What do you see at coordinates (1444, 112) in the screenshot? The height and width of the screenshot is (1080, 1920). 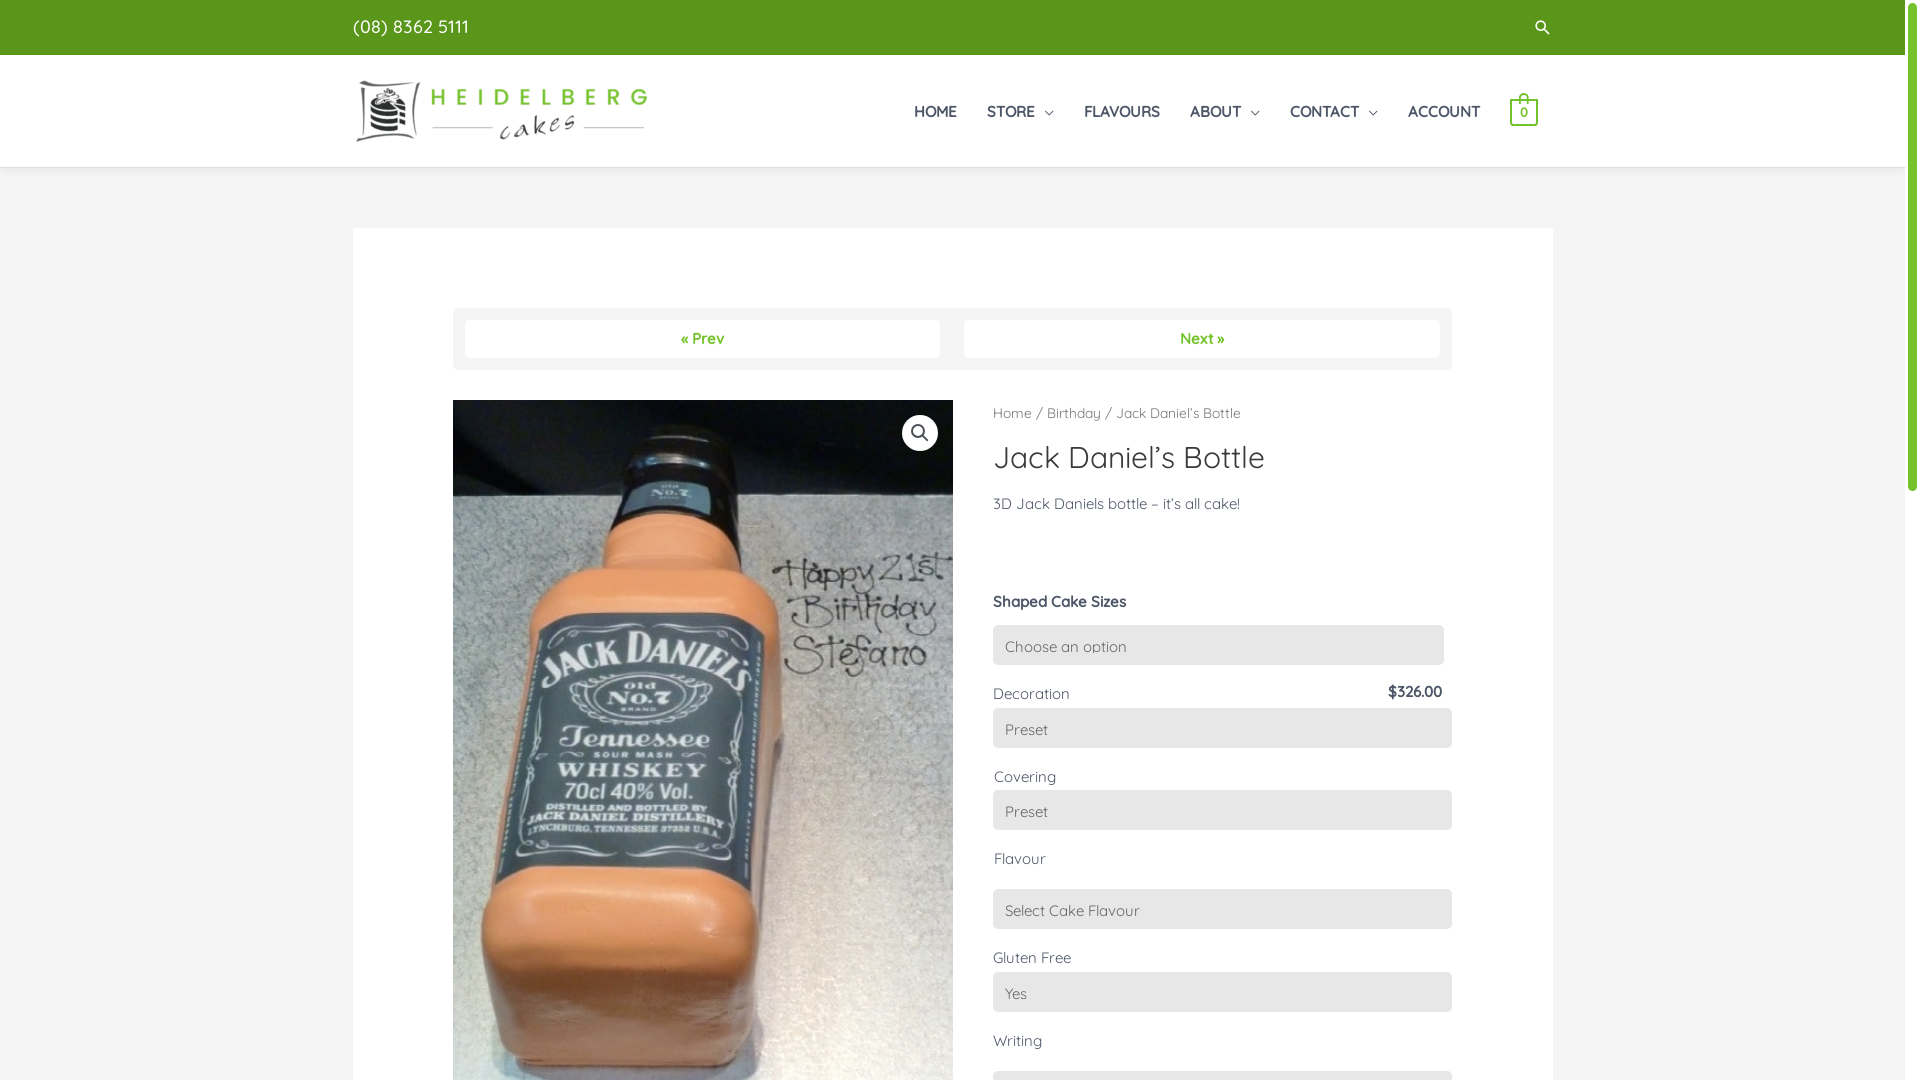 I see `ACCOUNT` at bounding box center [1444, 112].